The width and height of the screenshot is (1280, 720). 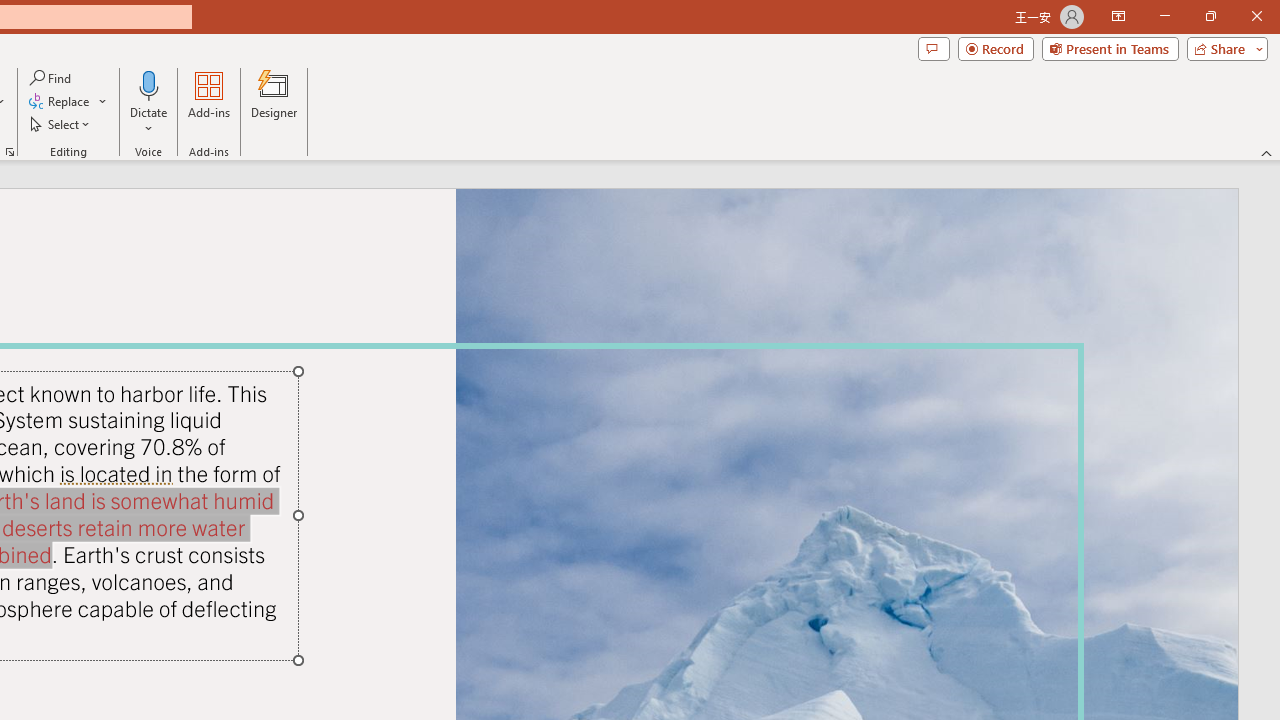 What do you see at coordinates (10, 152) in the screenshot?
I see `Format Object...` at bounding box center [10, 152].